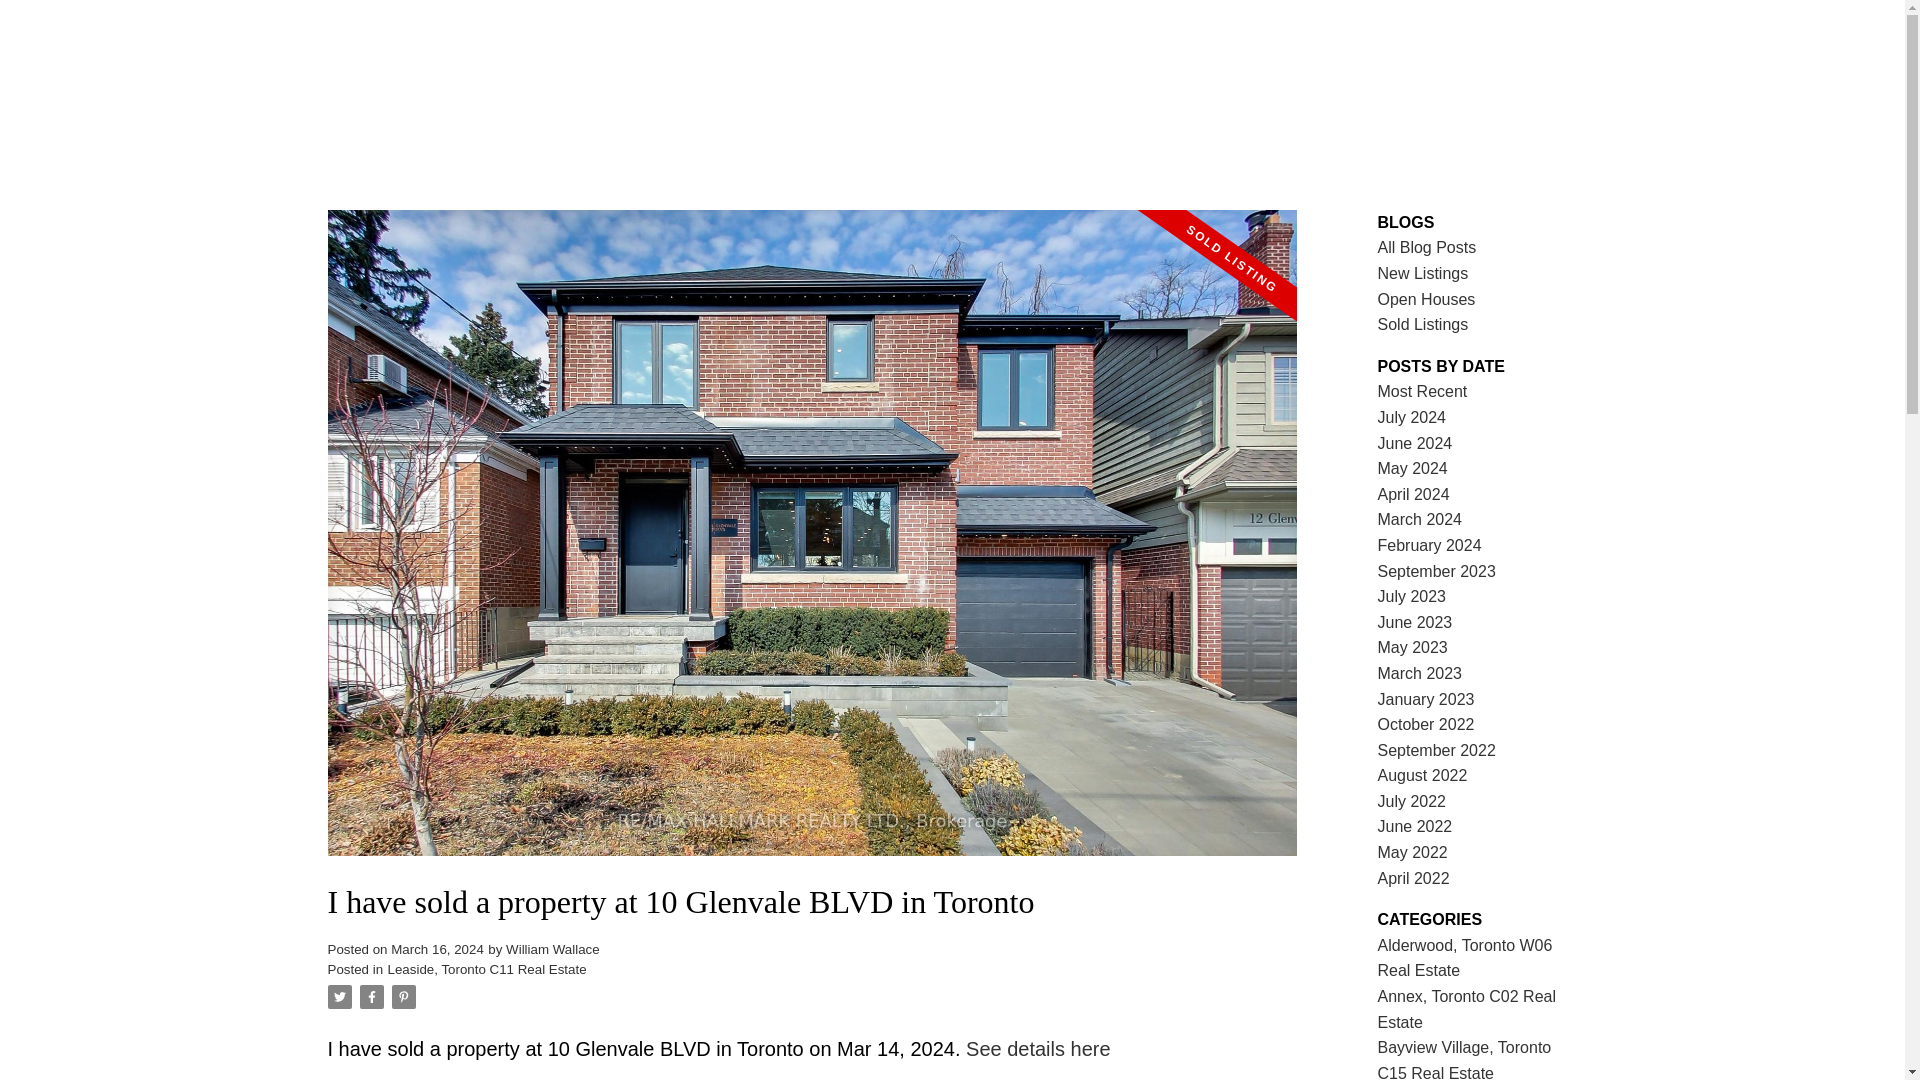 Image resolution: width=1920 pixels, height=1080 pixels. I want to click on April 2024, so click(1414, 494).